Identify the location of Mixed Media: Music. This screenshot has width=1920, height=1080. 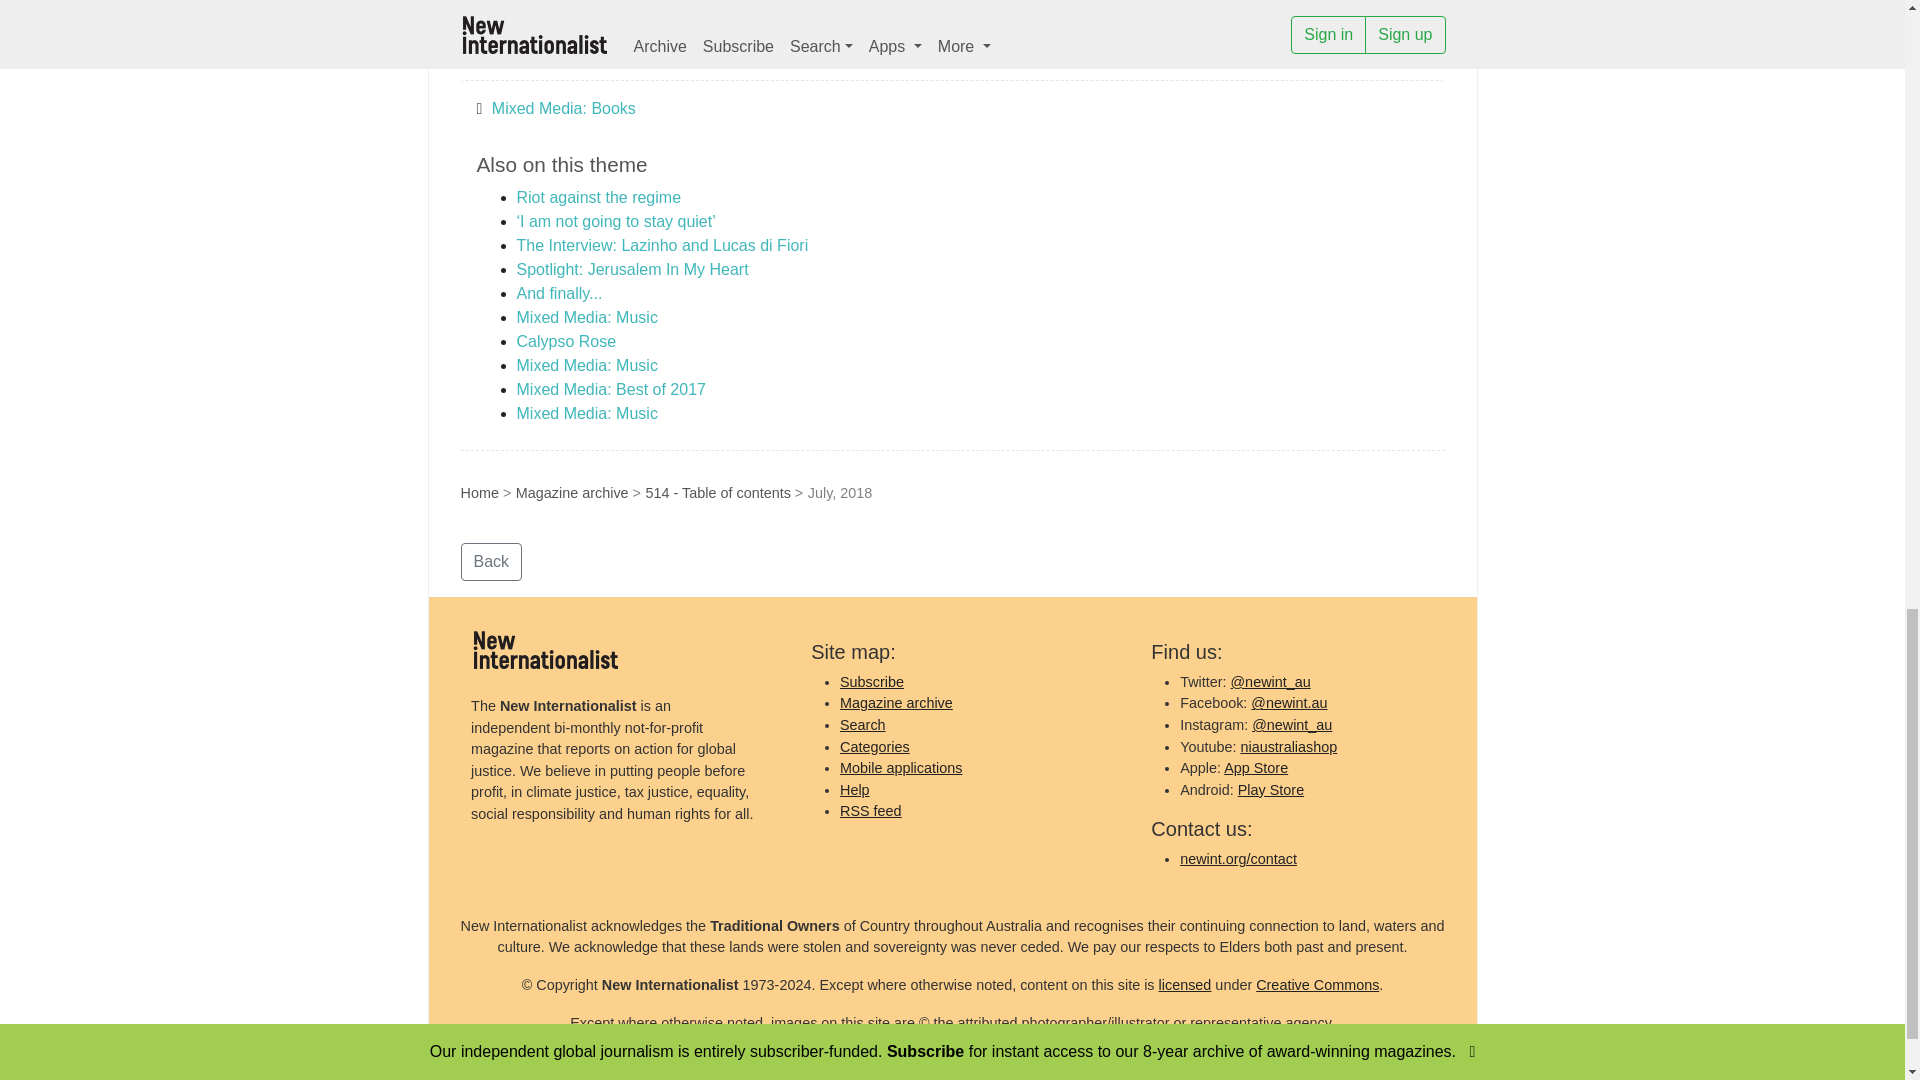
(586, 414).